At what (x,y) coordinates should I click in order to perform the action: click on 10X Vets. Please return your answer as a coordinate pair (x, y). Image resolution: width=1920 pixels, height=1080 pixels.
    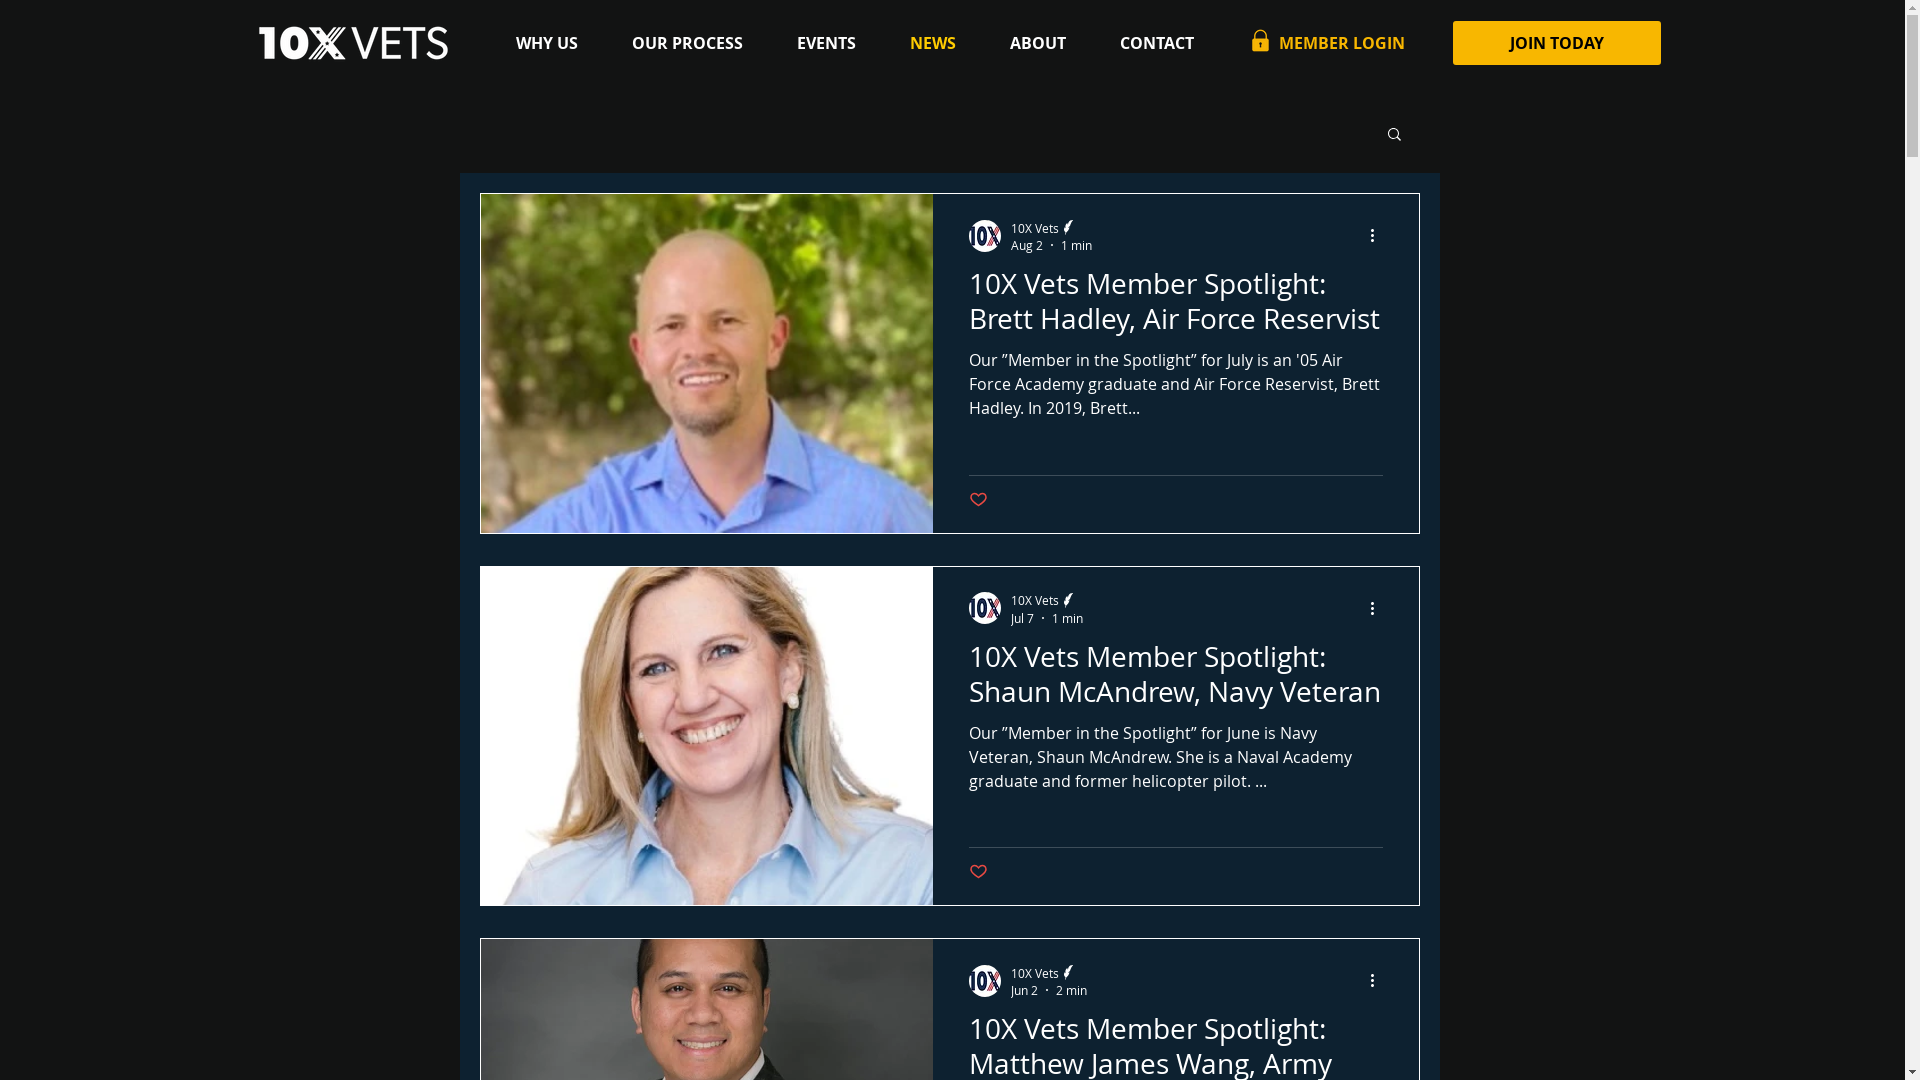
    Looking at the image, I should click on (1048, 972).